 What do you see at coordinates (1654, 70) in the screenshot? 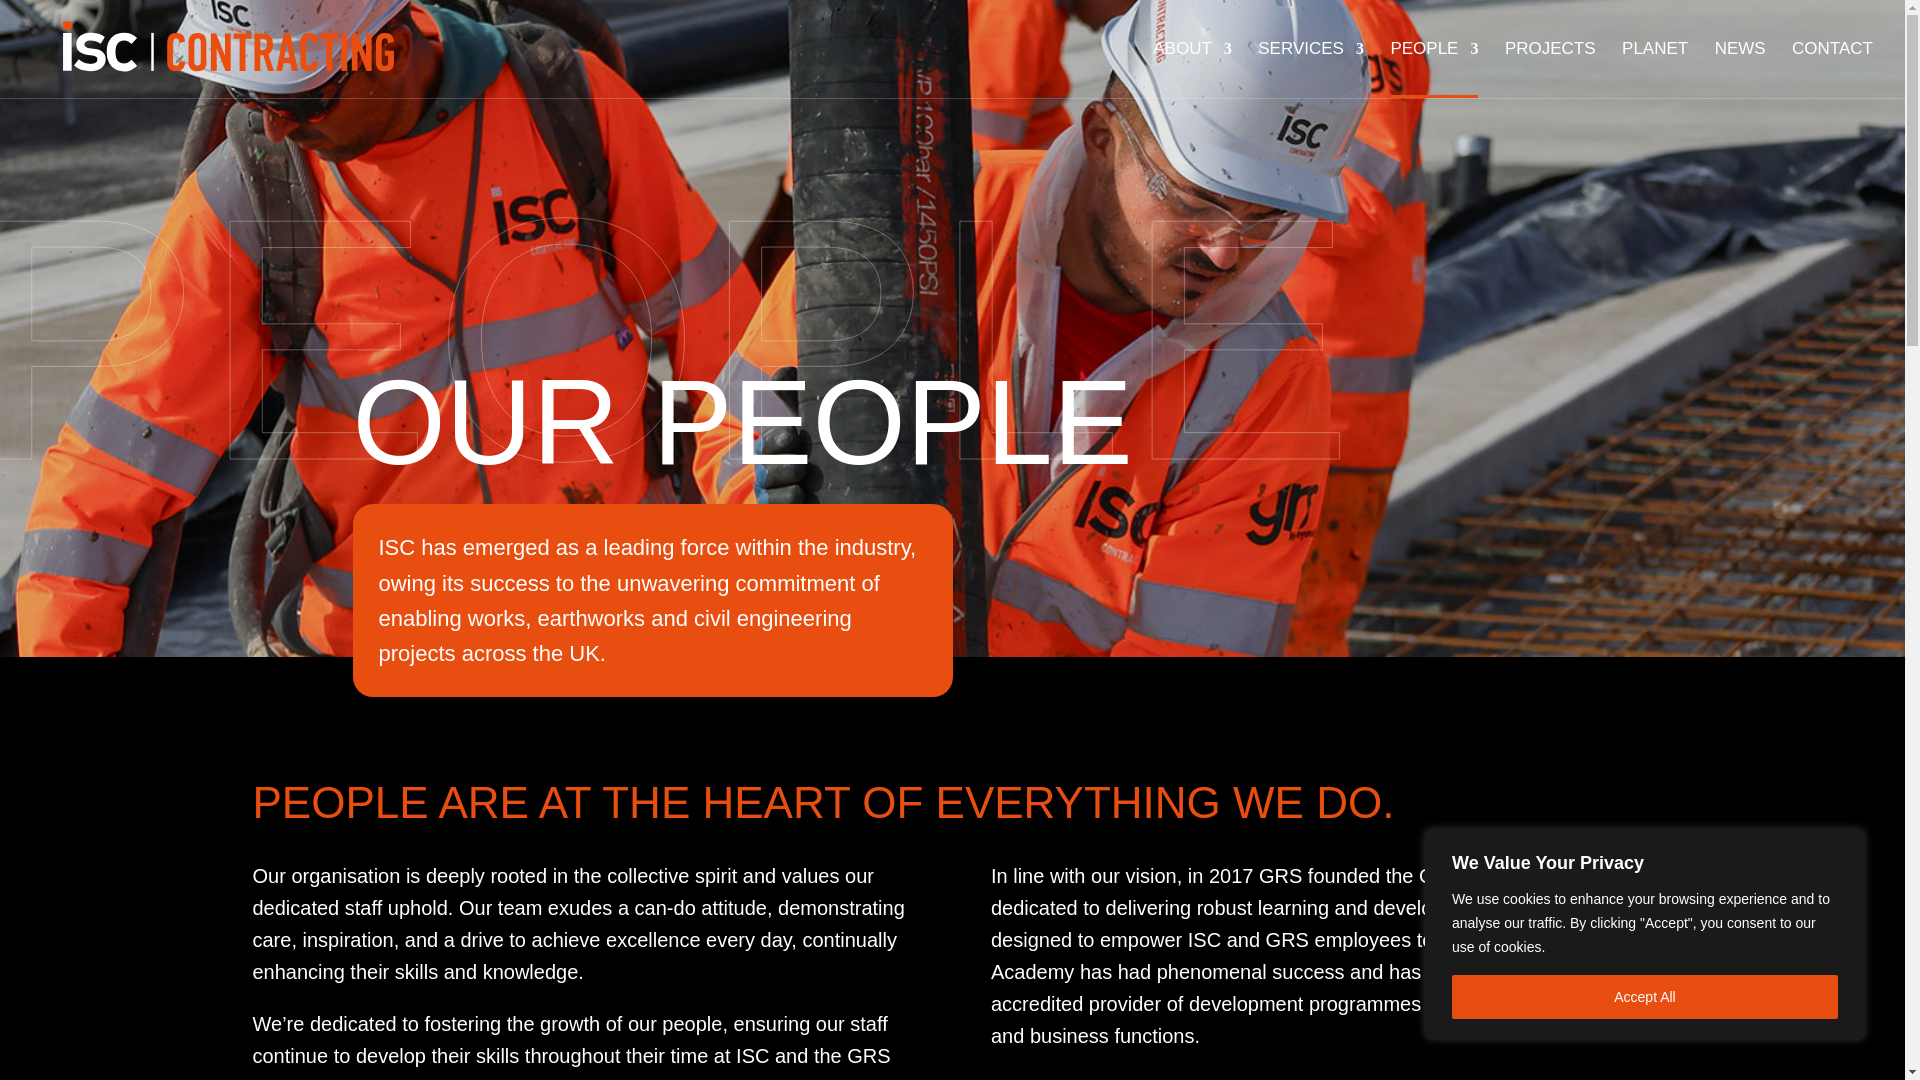
I see `PLANET` at bounding box center [1654, 70].